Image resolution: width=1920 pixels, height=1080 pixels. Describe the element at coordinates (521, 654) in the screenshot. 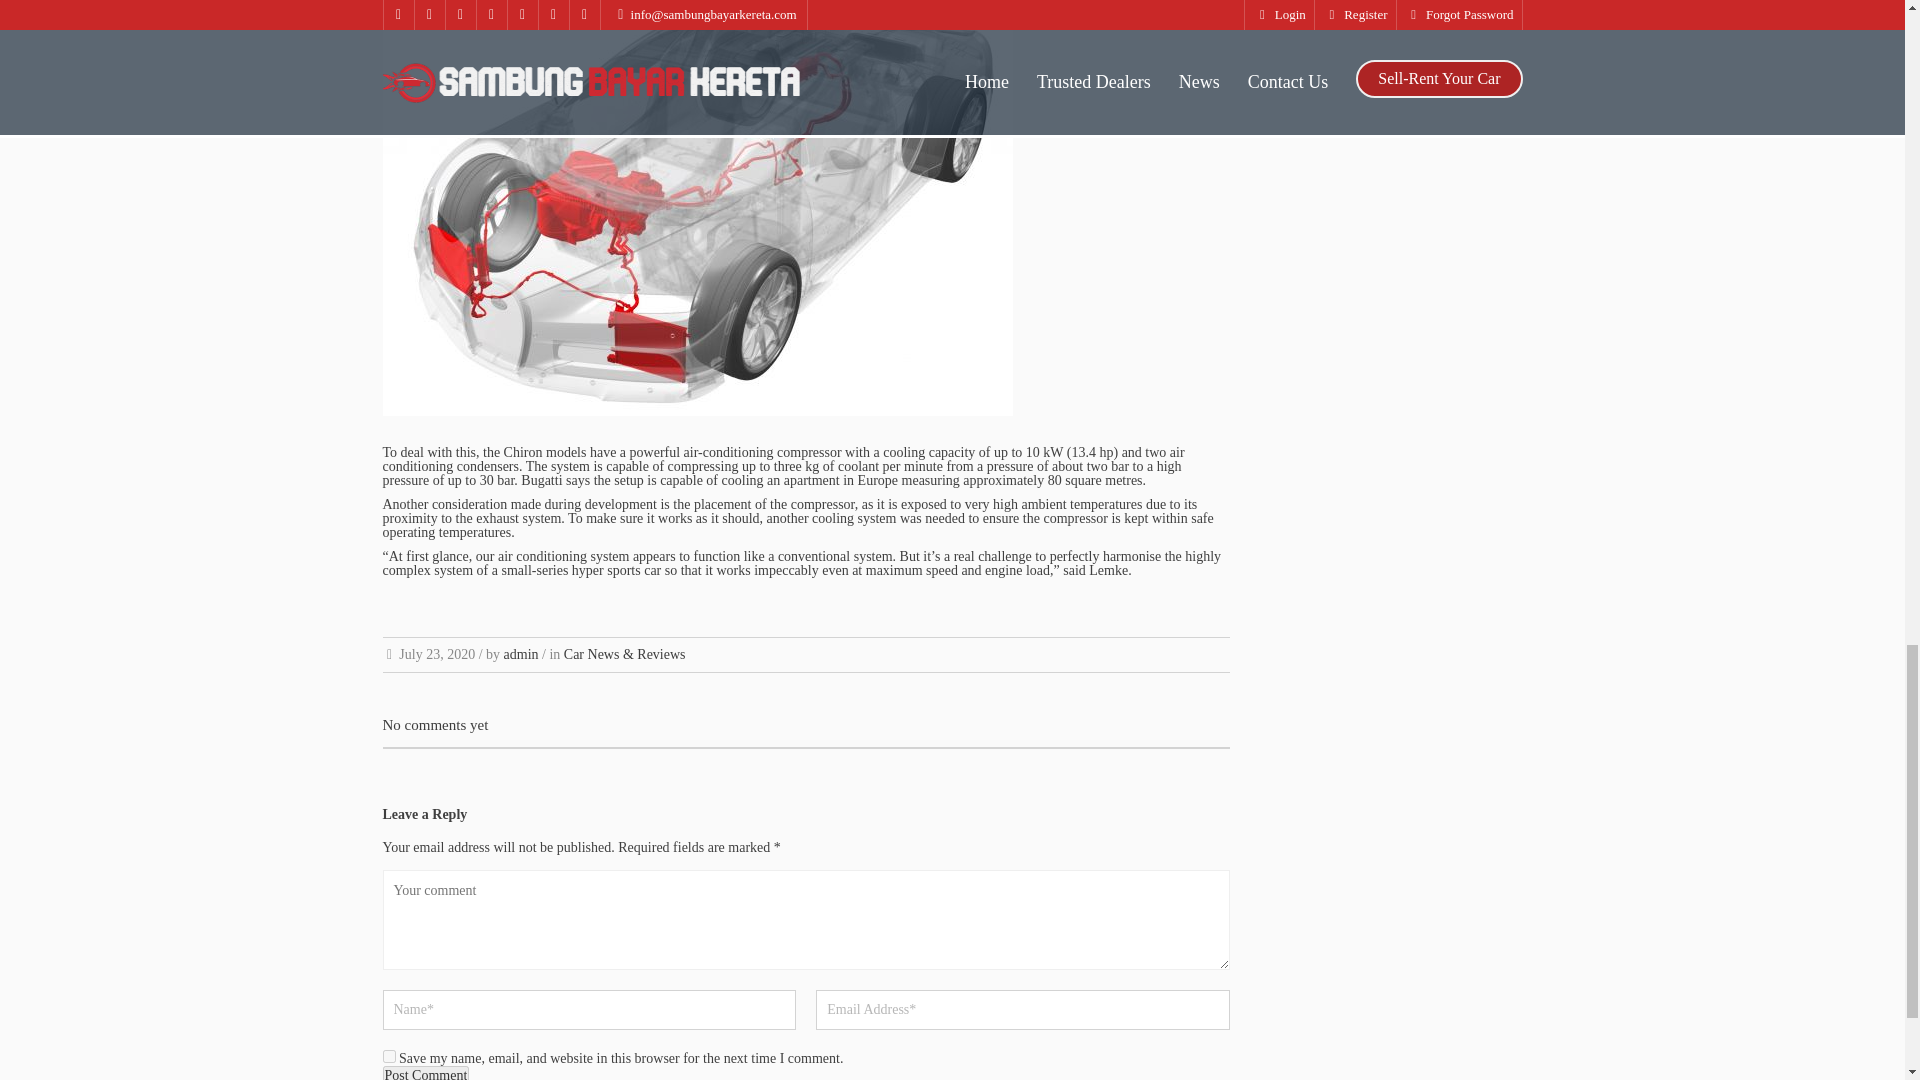

I see `Posts by admin` at that location.